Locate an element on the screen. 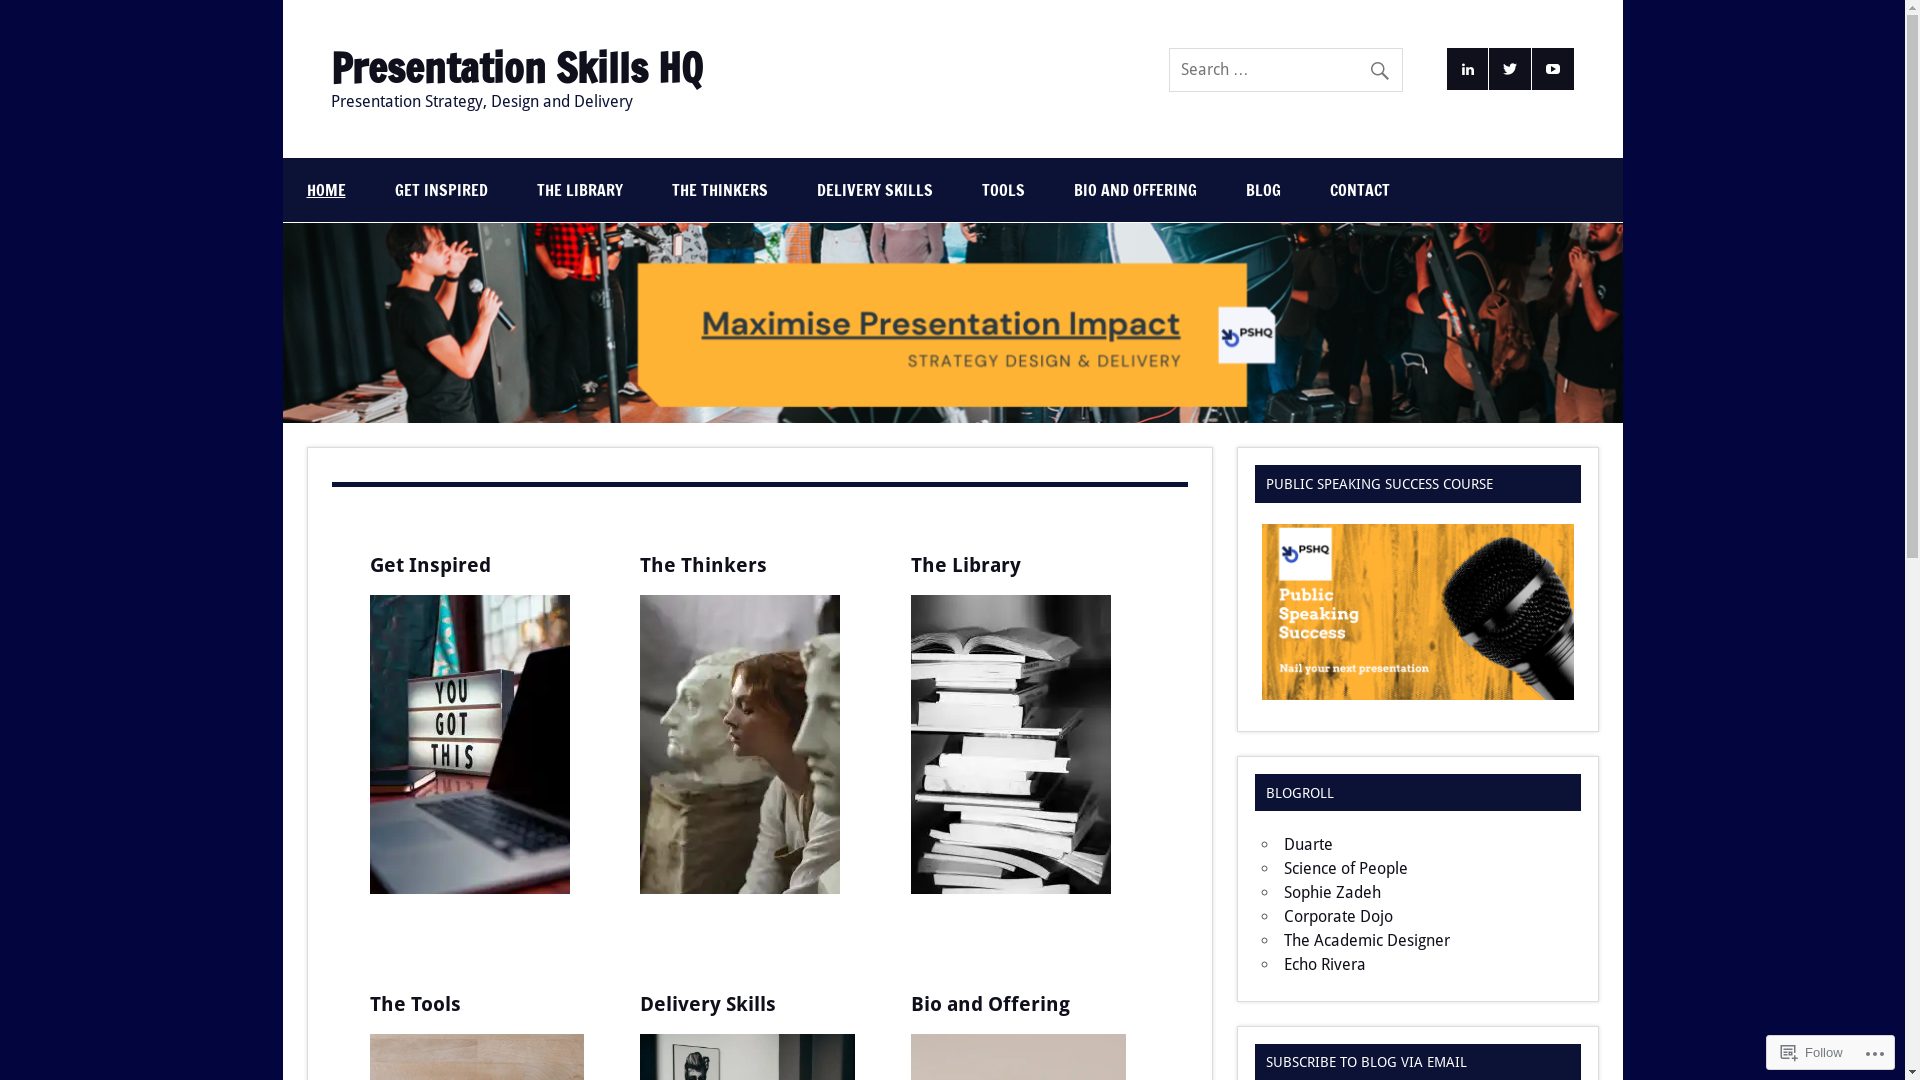 Image resolution: width=1920 pixels, height=1080 pixels. Follow is located at coordinates (1812, 1052).